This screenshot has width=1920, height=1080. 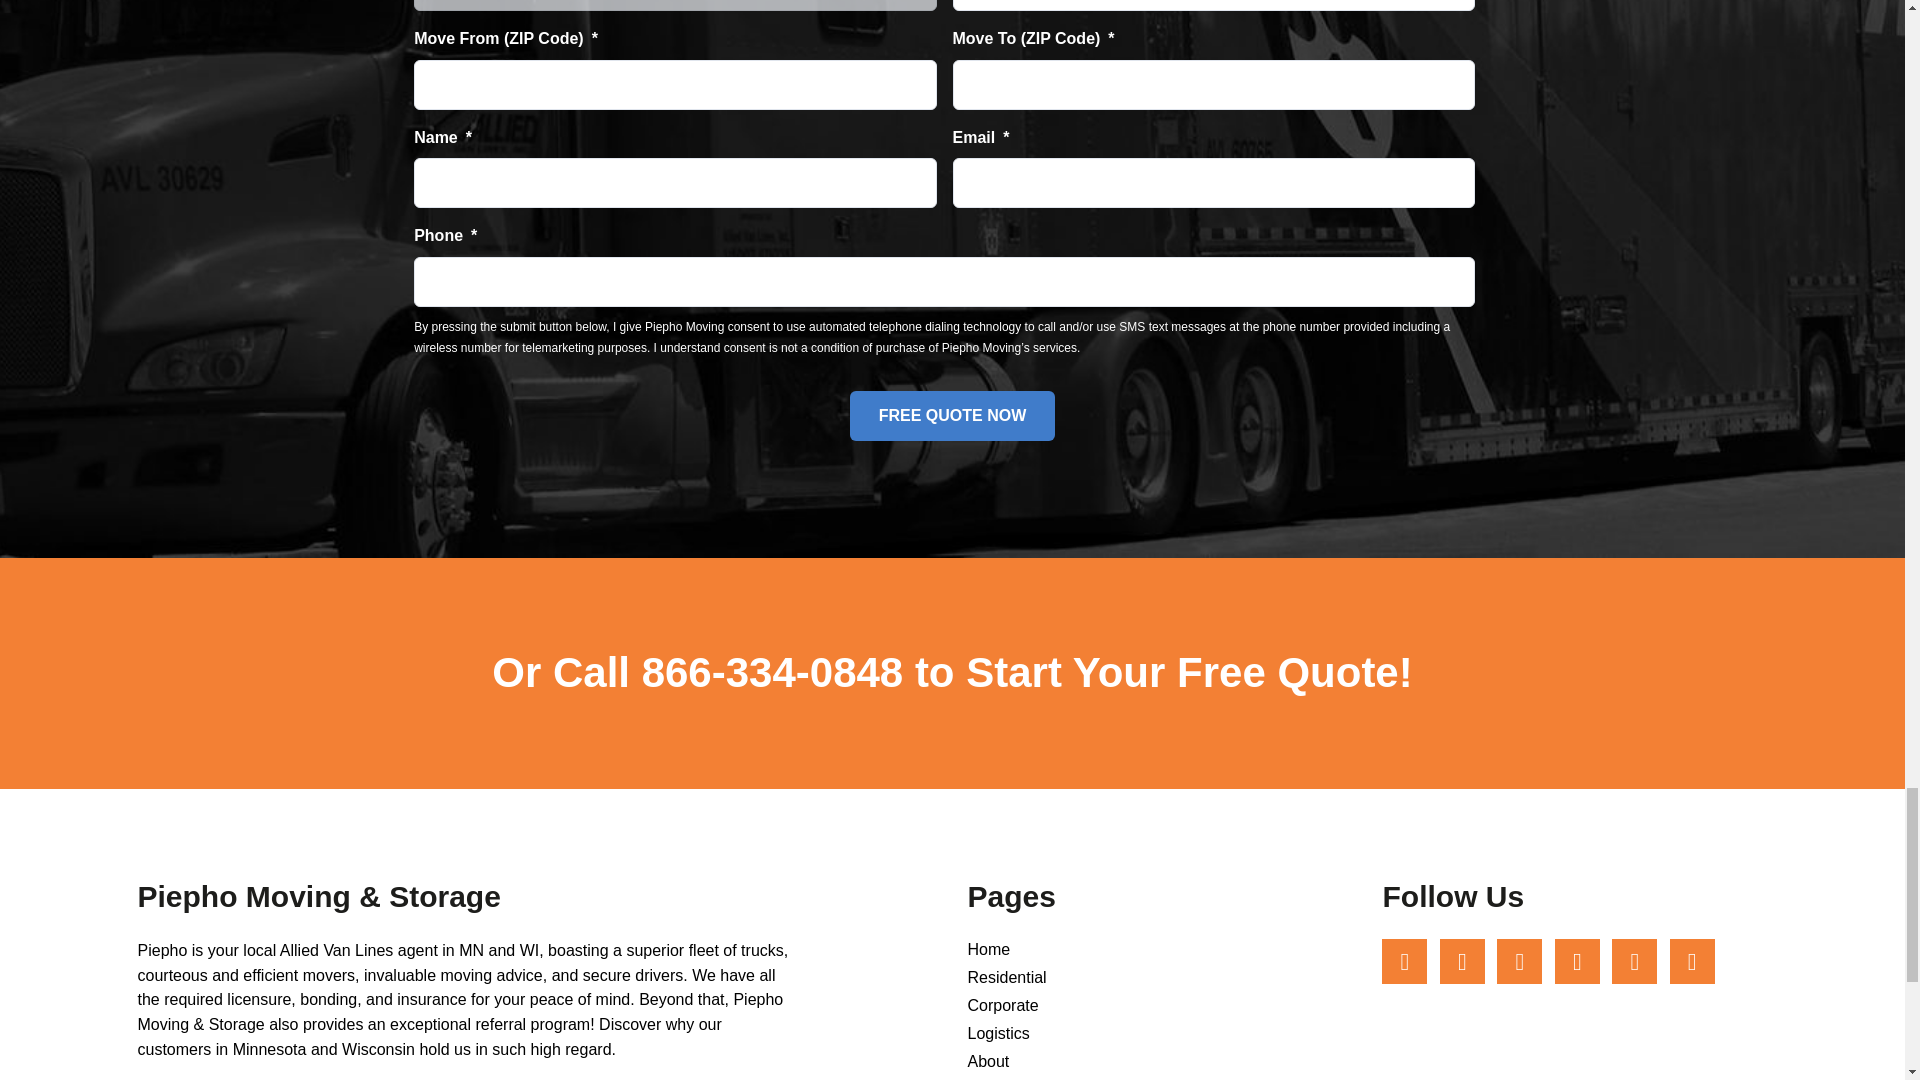 What do you see at coordinates (1519, 960) in the screenshot?
I see `Youtube` at bounding box center [1519, 960].